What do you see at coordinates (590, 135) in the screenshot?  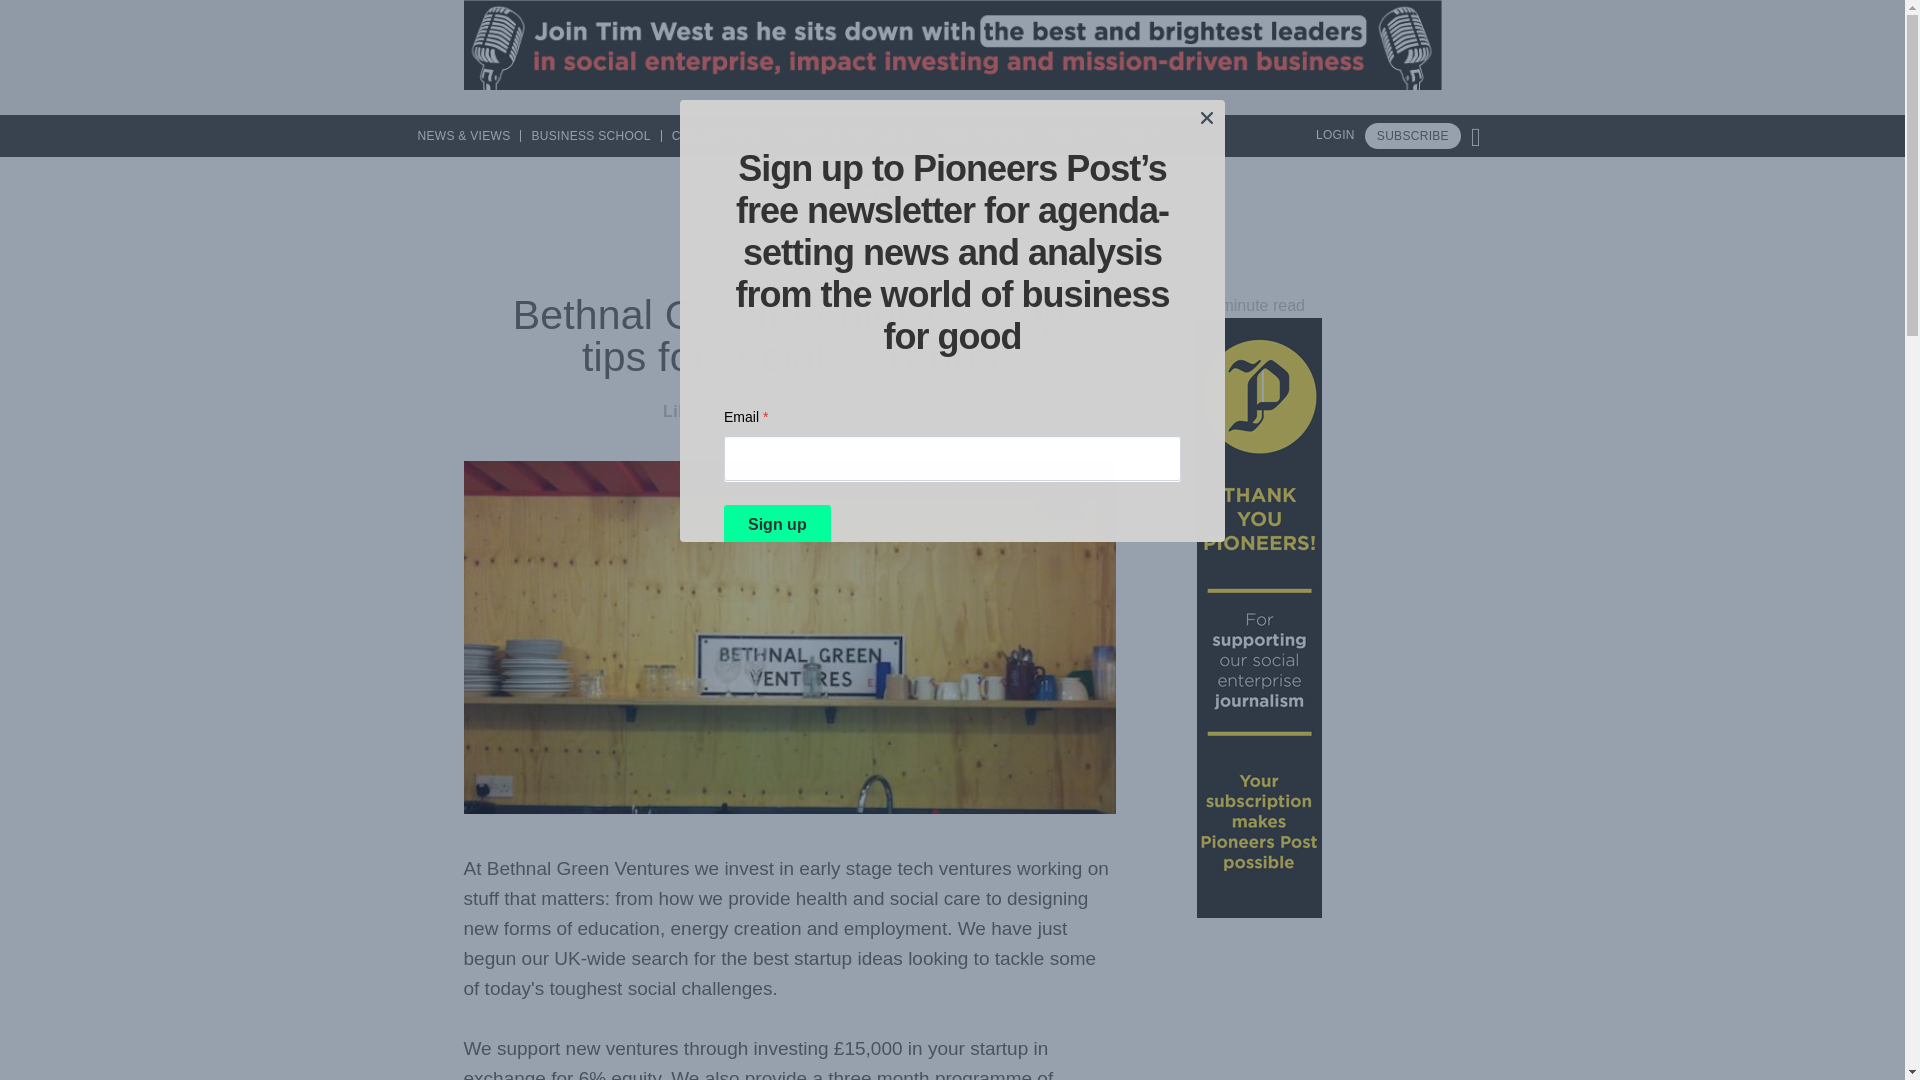 I see `BUSINESS SCHOOL` at bounding box center [590, 135].